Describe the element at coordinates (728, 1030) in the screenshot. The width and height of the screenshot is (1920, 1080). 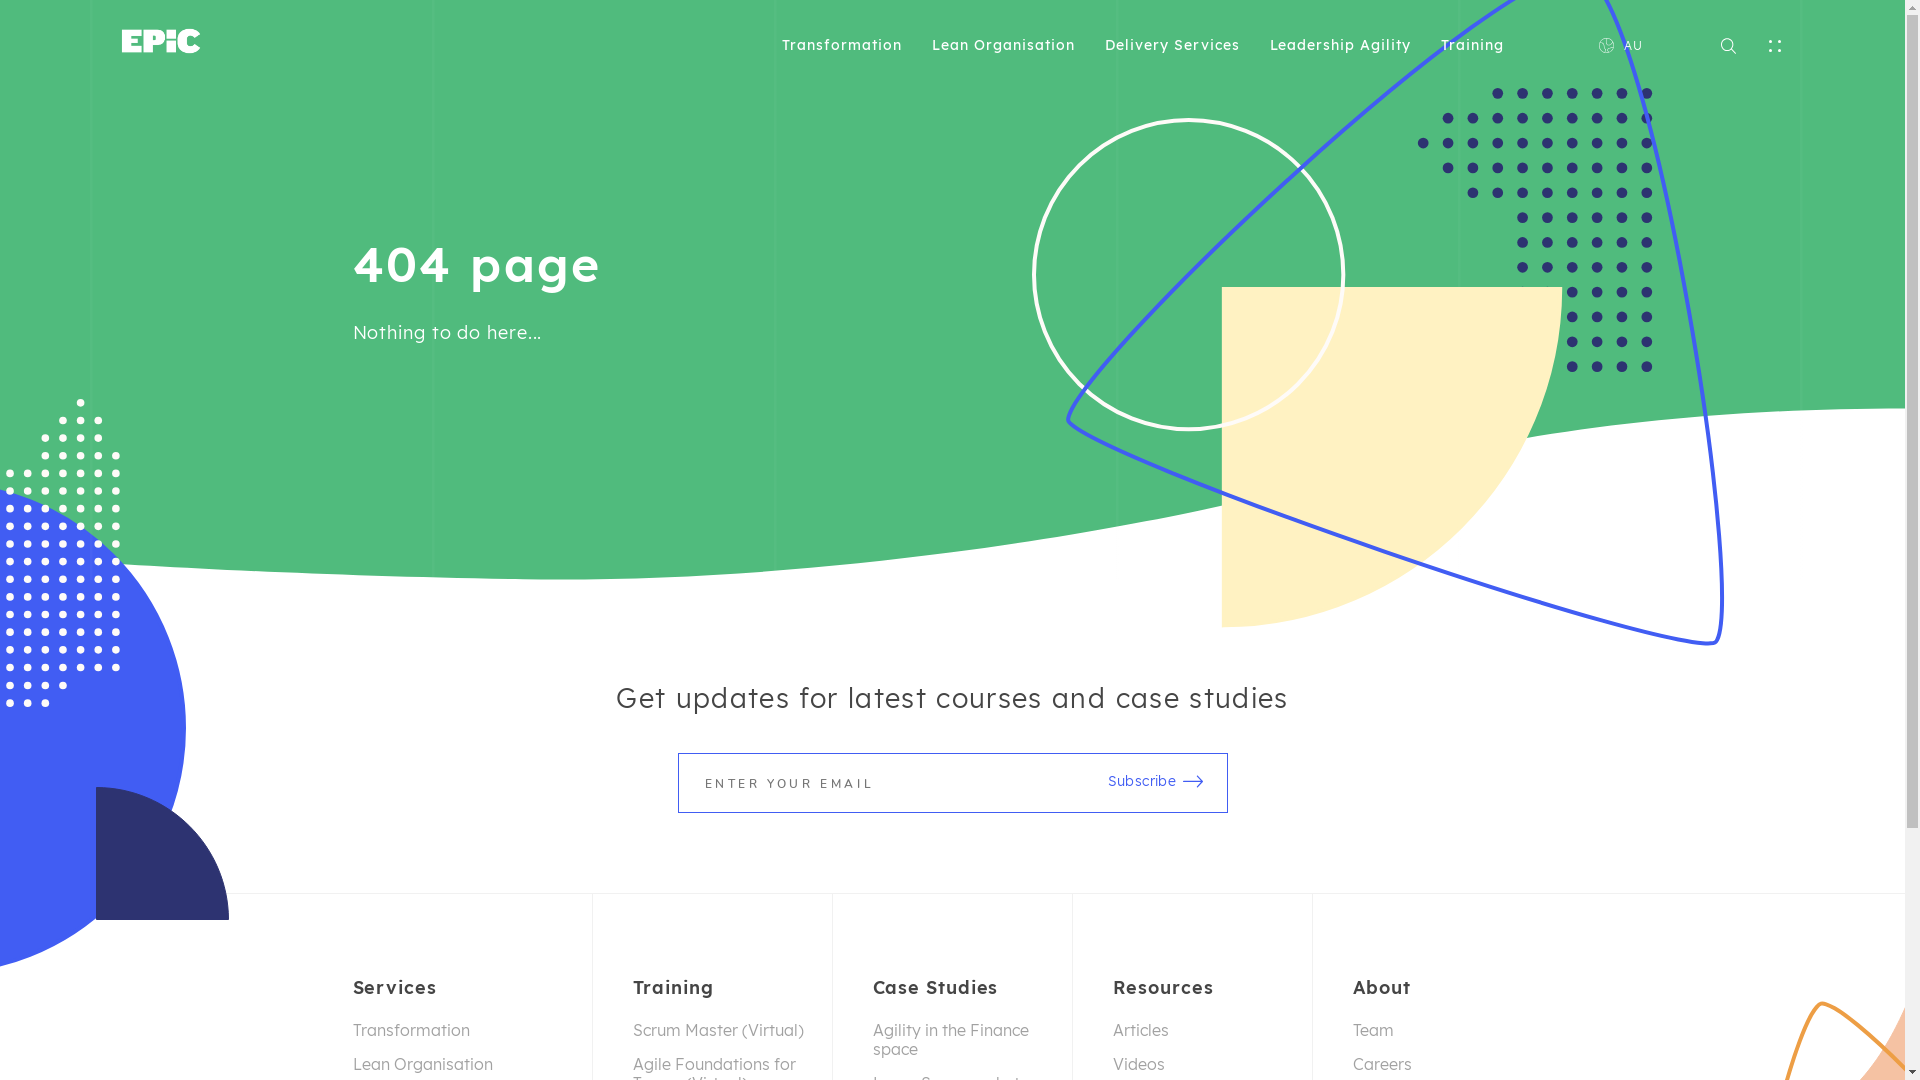
I see `Scrum Master (Virtual)` at that location.